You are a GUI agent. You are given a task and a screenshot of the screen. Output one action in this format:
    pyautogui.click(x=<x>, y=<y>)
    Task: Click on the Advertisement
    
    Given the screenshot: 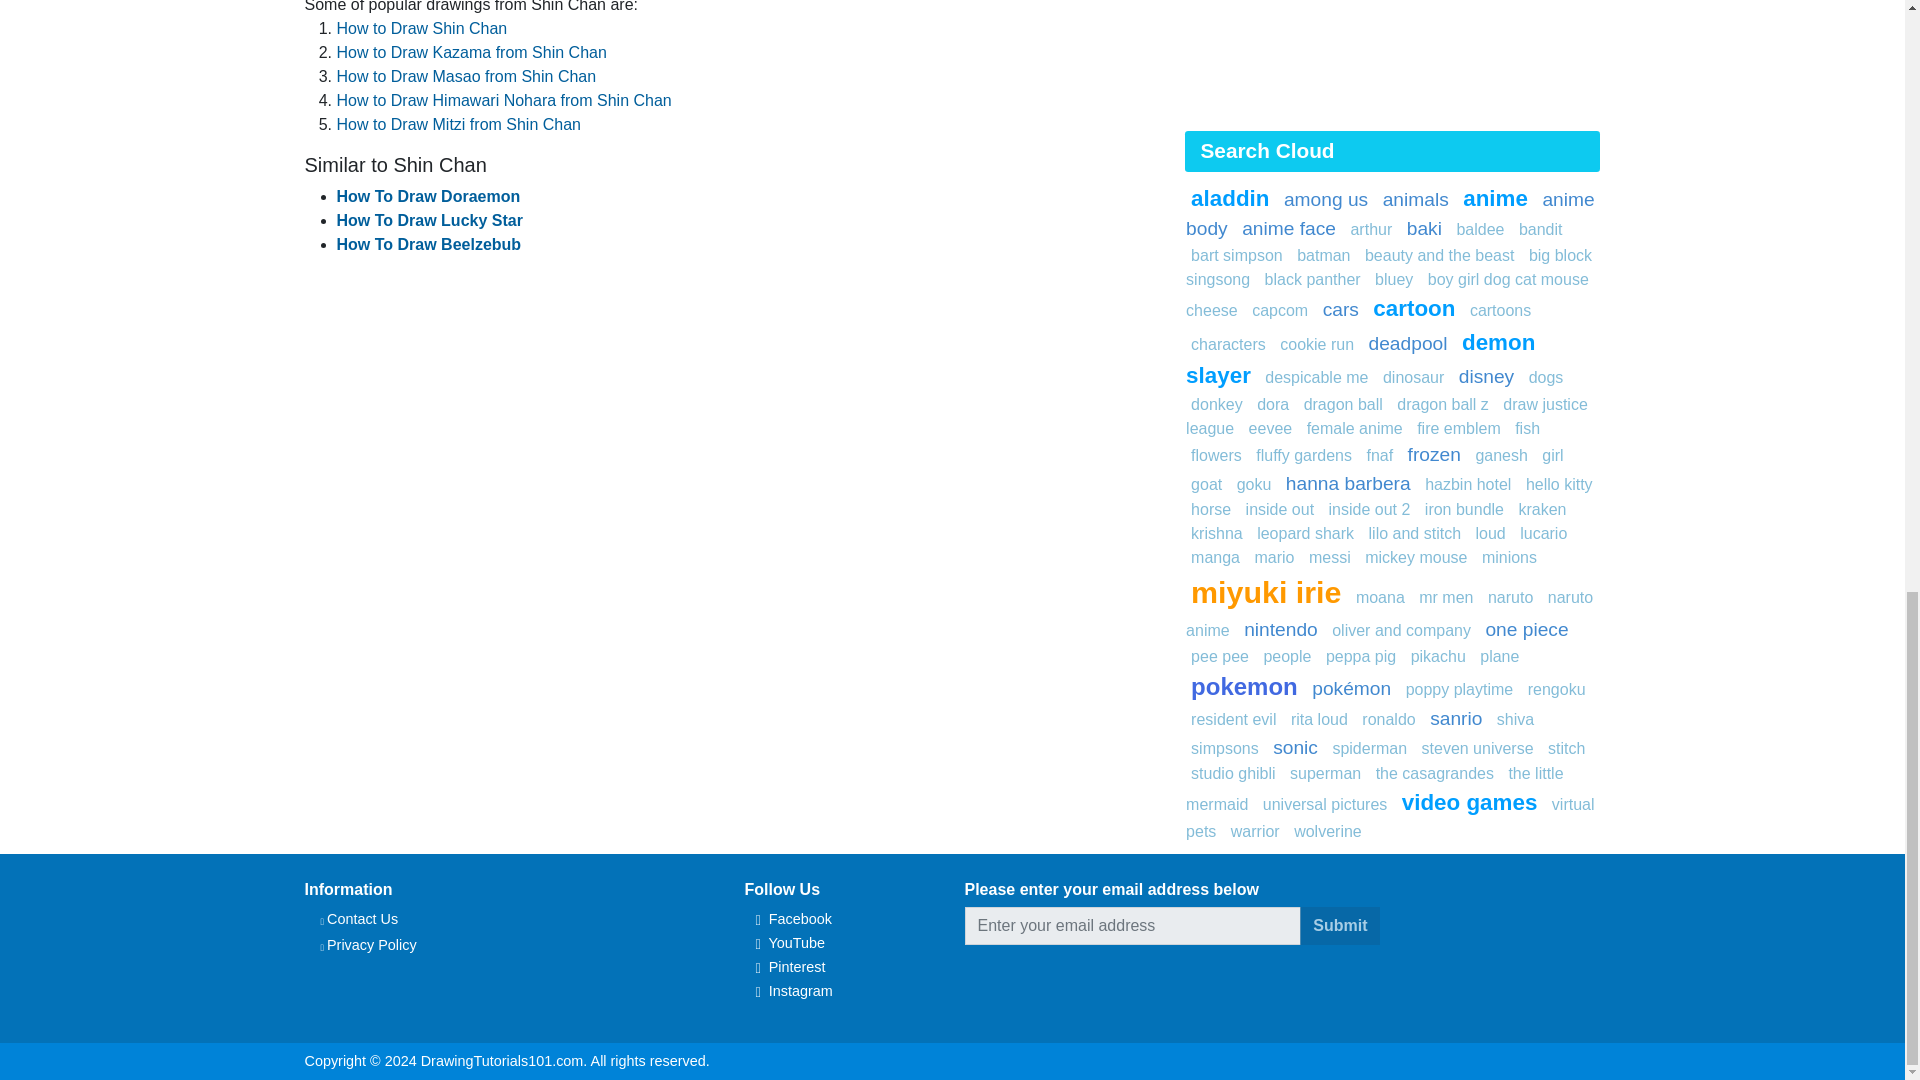 What is the action you would take?
    pyautogui.click(x=1392, y=62)
    